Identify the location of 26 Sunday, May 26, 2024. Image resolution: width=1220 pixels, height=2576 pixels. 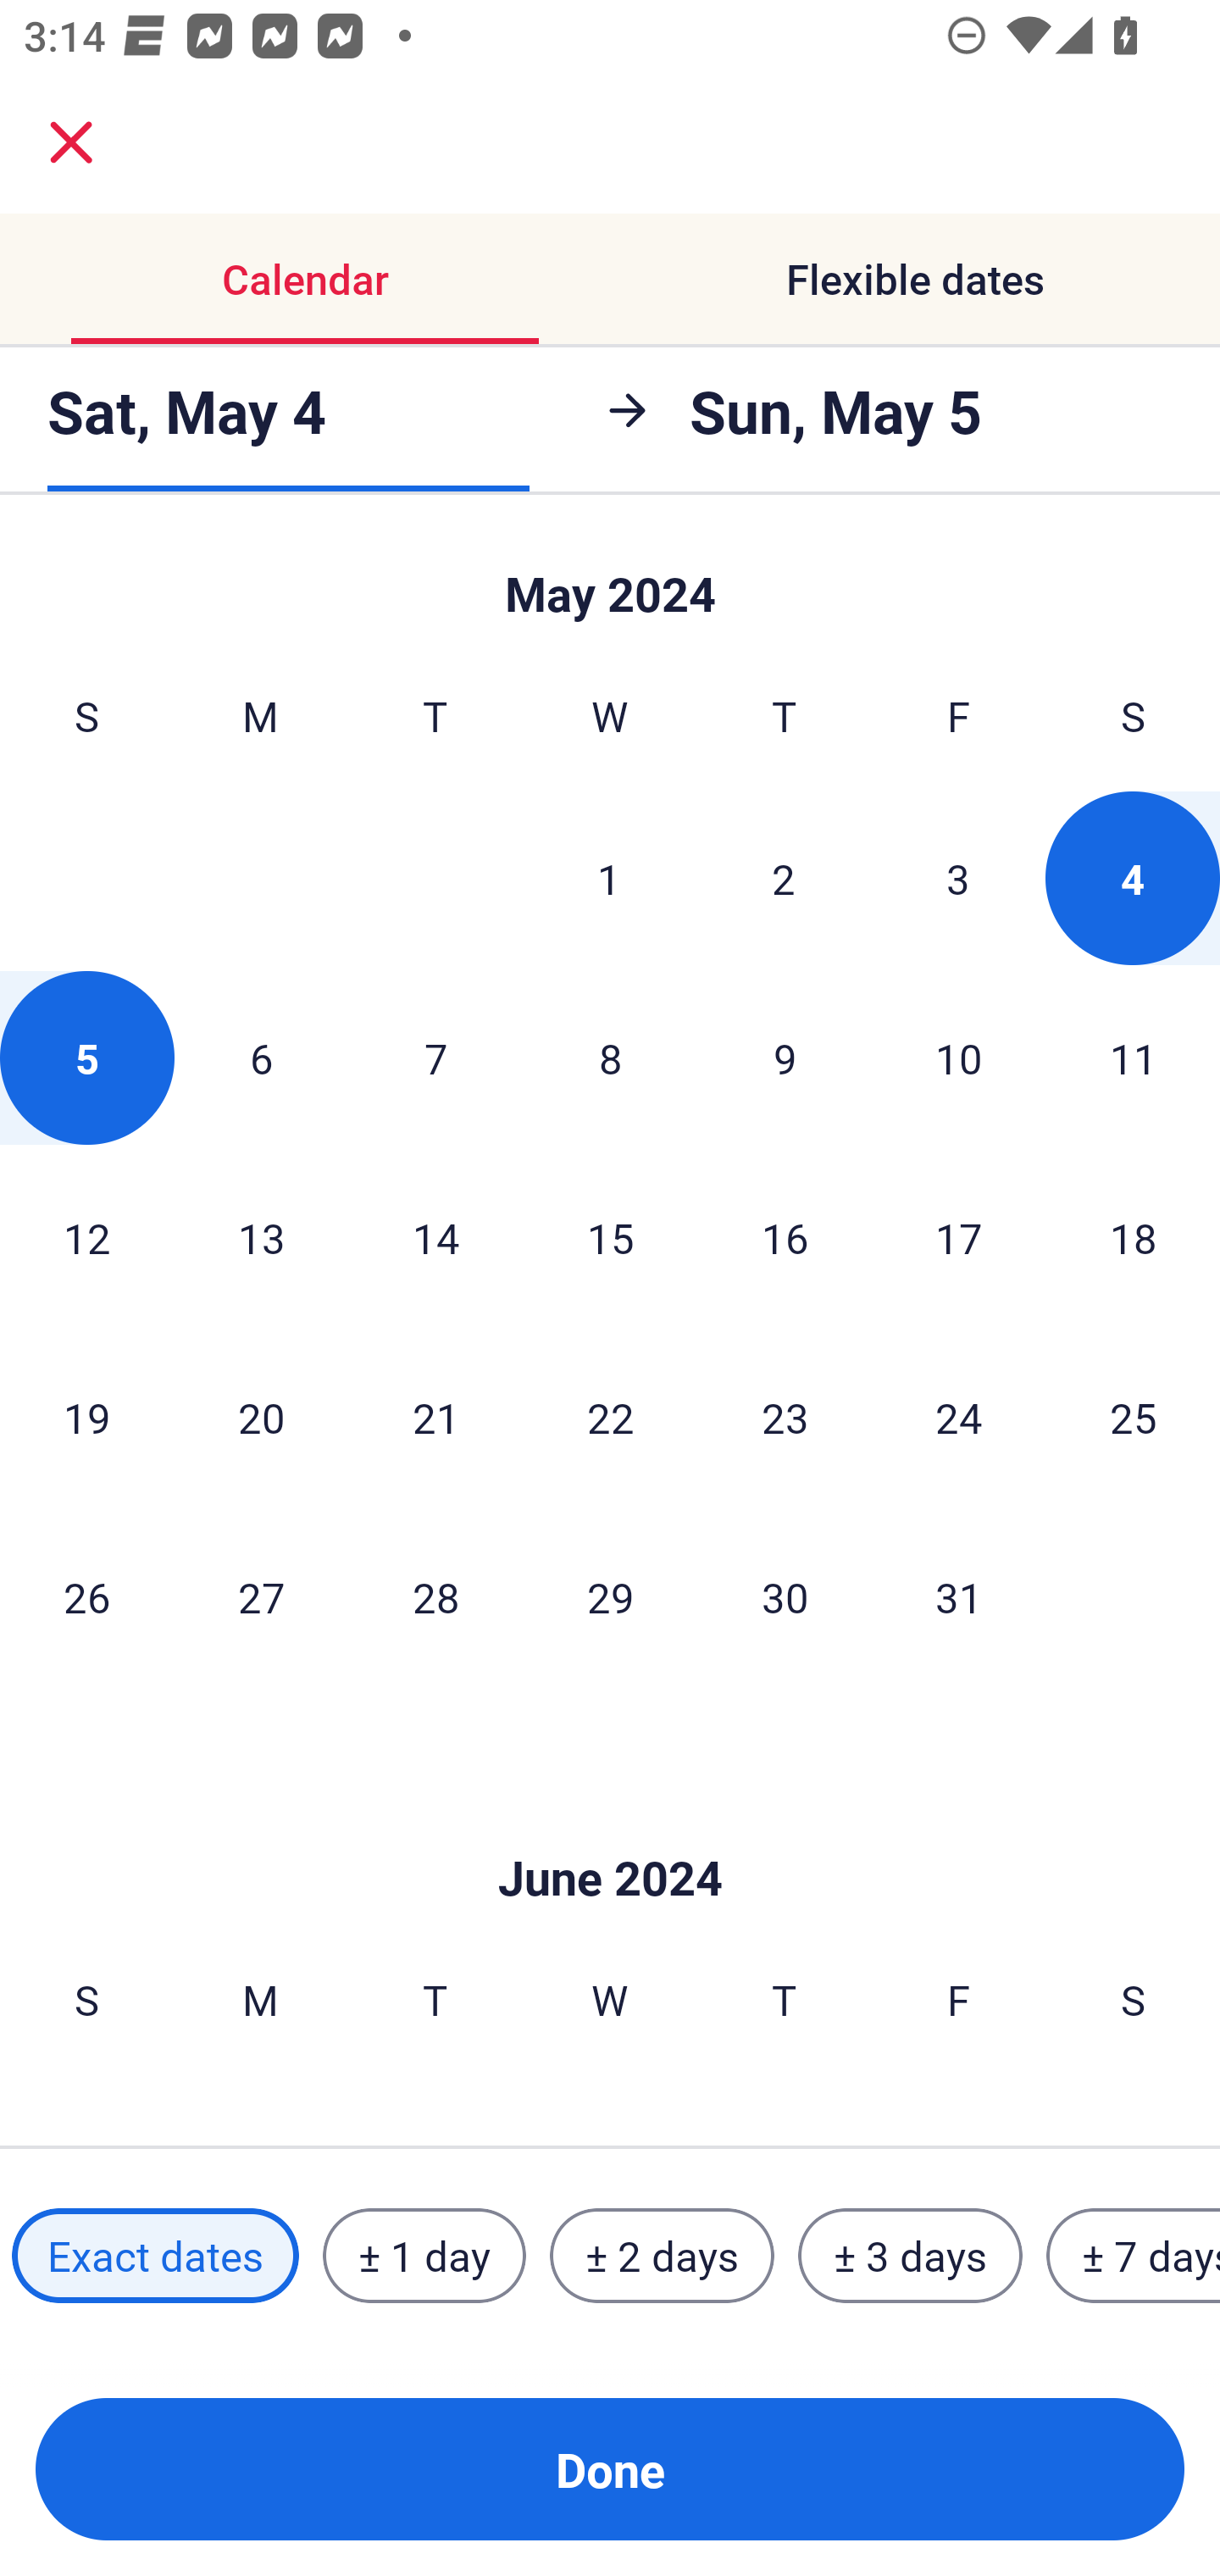
(86, 1596).